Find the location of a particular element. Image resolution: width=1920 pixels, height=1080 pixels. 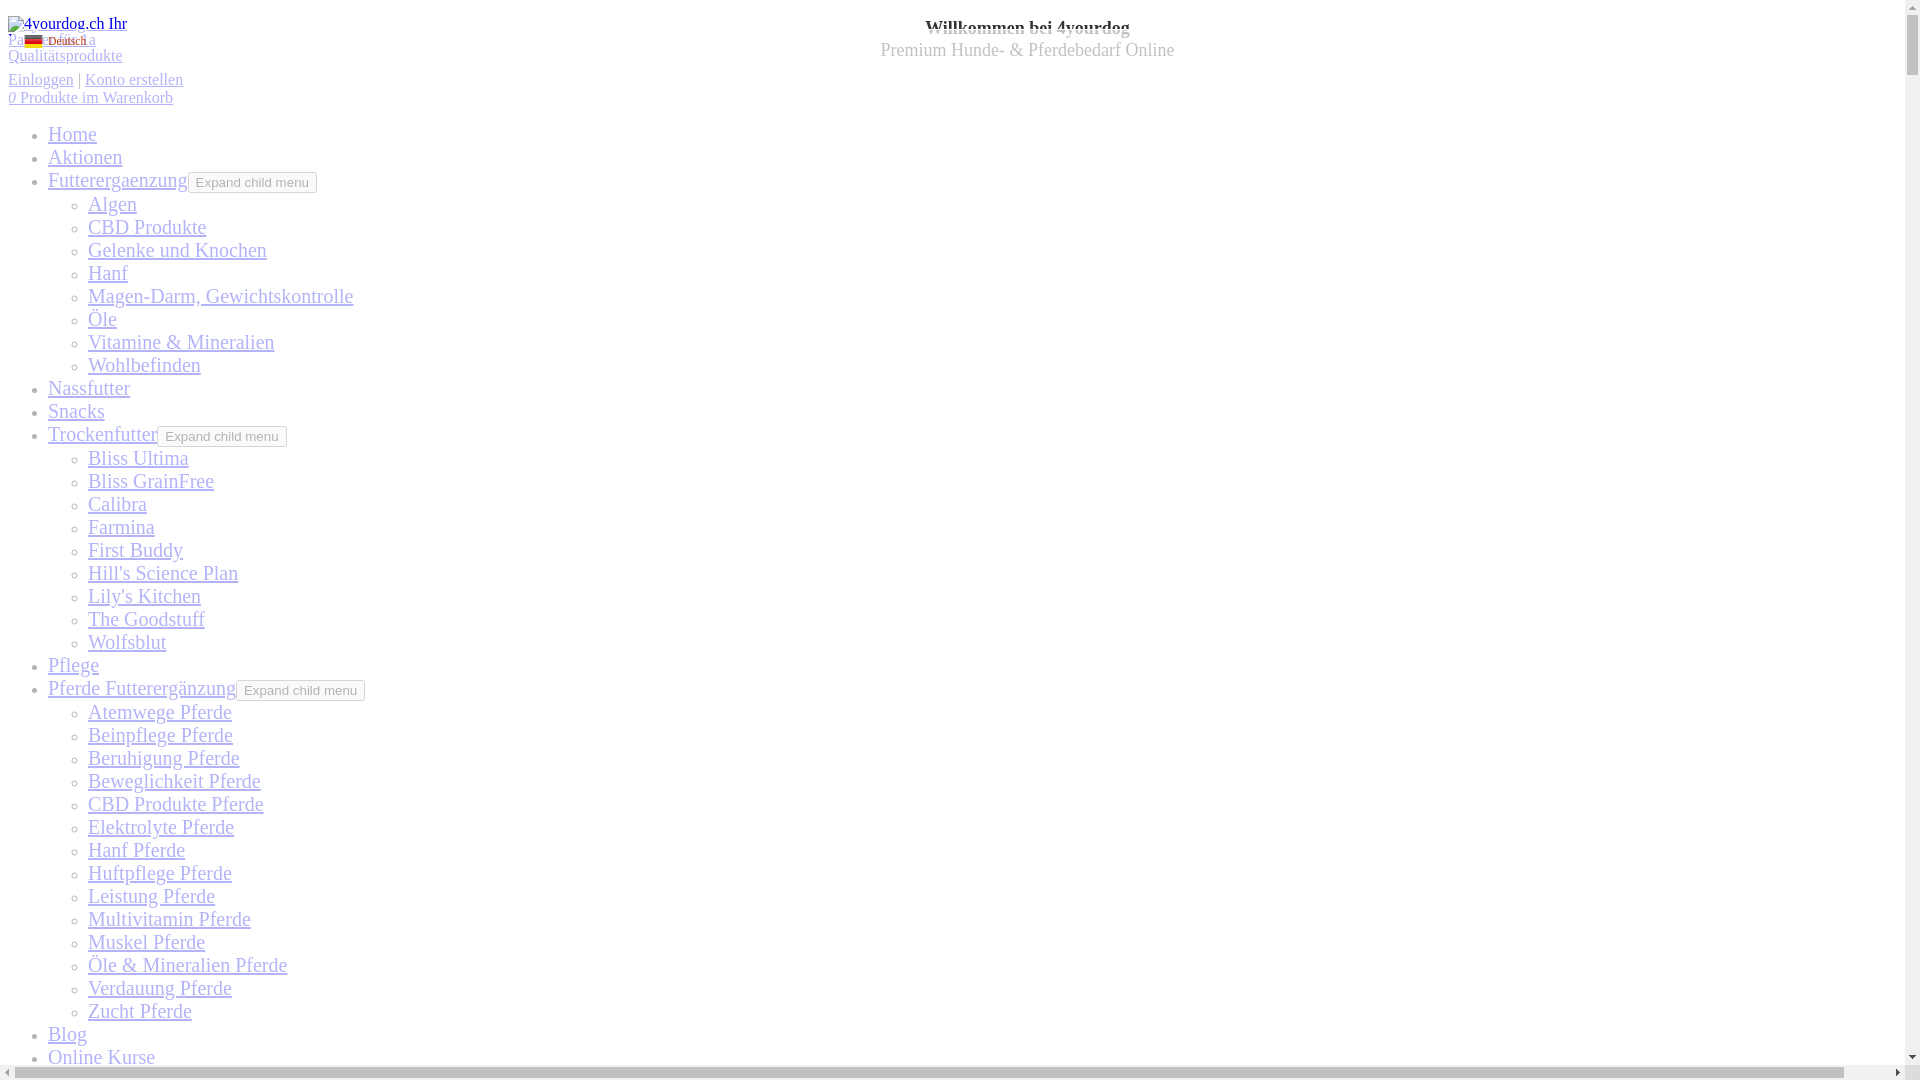

Gelenke und Knochen is located at coordinates (178, 250).